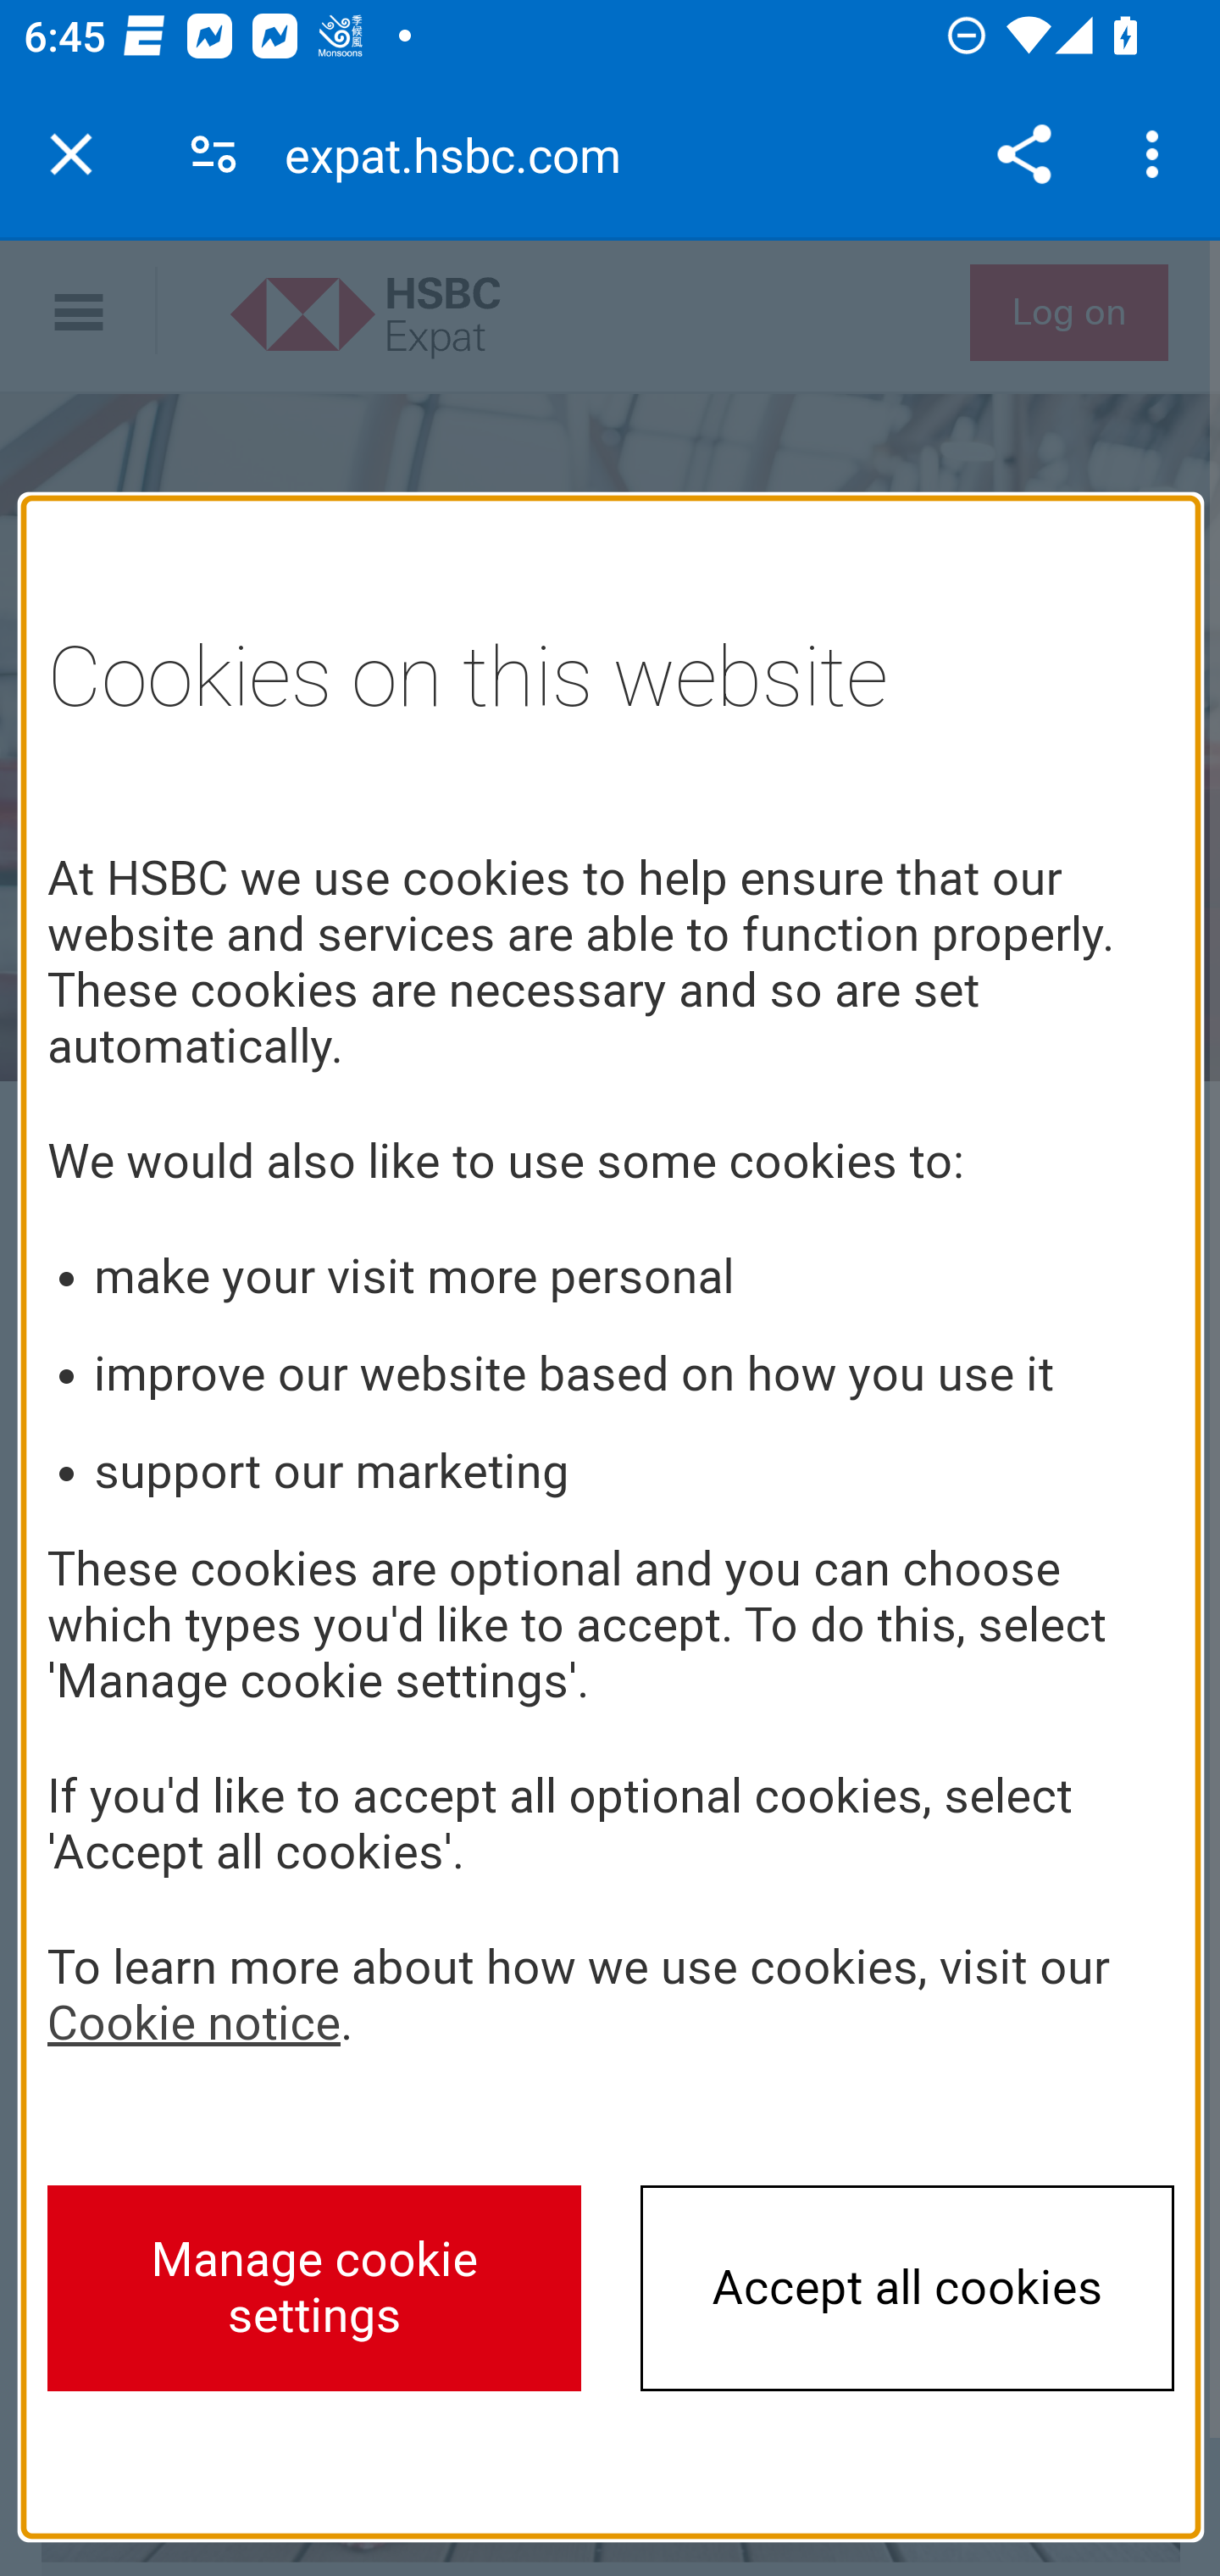 This screenshot has width=1220, height=2576. Describe the element at coordinates (908, 2287) in the screenshot. I see `Accept all cookies` at that location.